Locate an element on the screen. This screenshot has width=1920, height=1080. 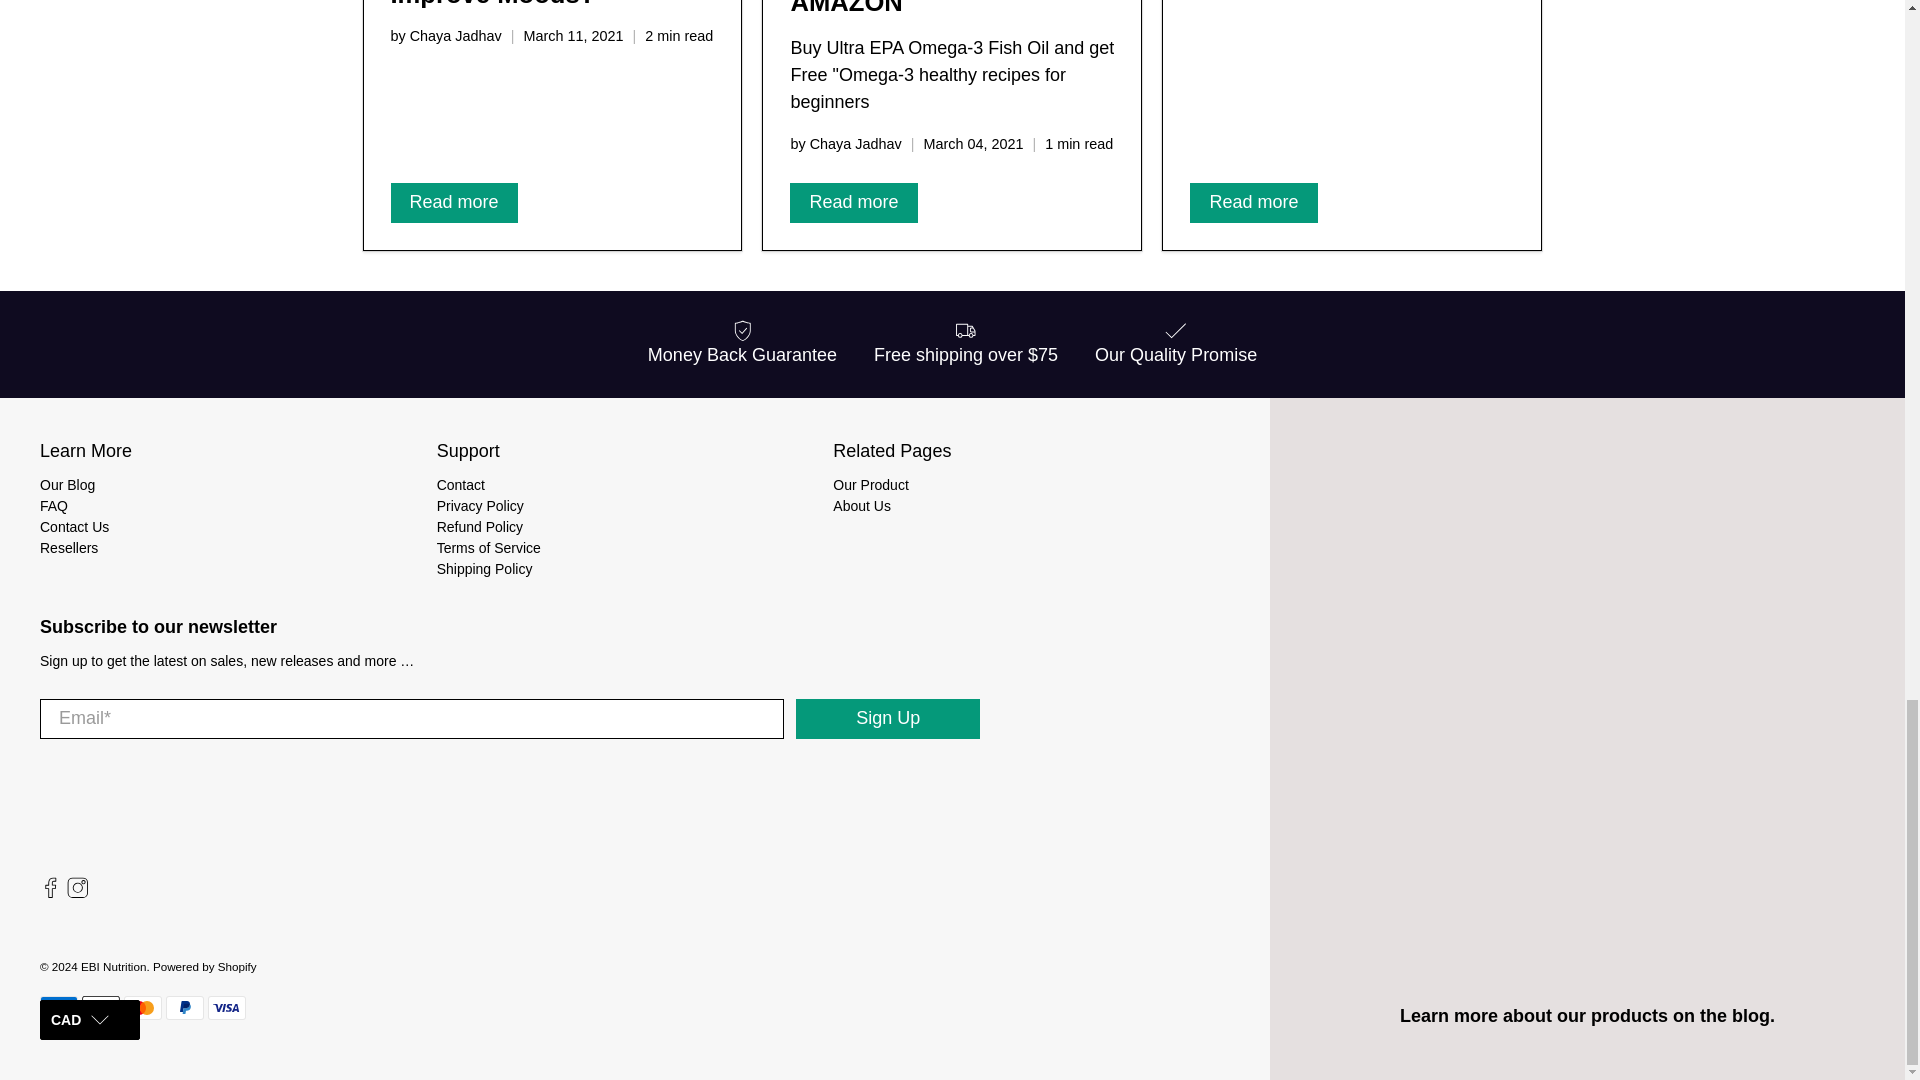
How does Omega 3 Reduce Stress and Improve Moods? is located at coordinates (507, 4).